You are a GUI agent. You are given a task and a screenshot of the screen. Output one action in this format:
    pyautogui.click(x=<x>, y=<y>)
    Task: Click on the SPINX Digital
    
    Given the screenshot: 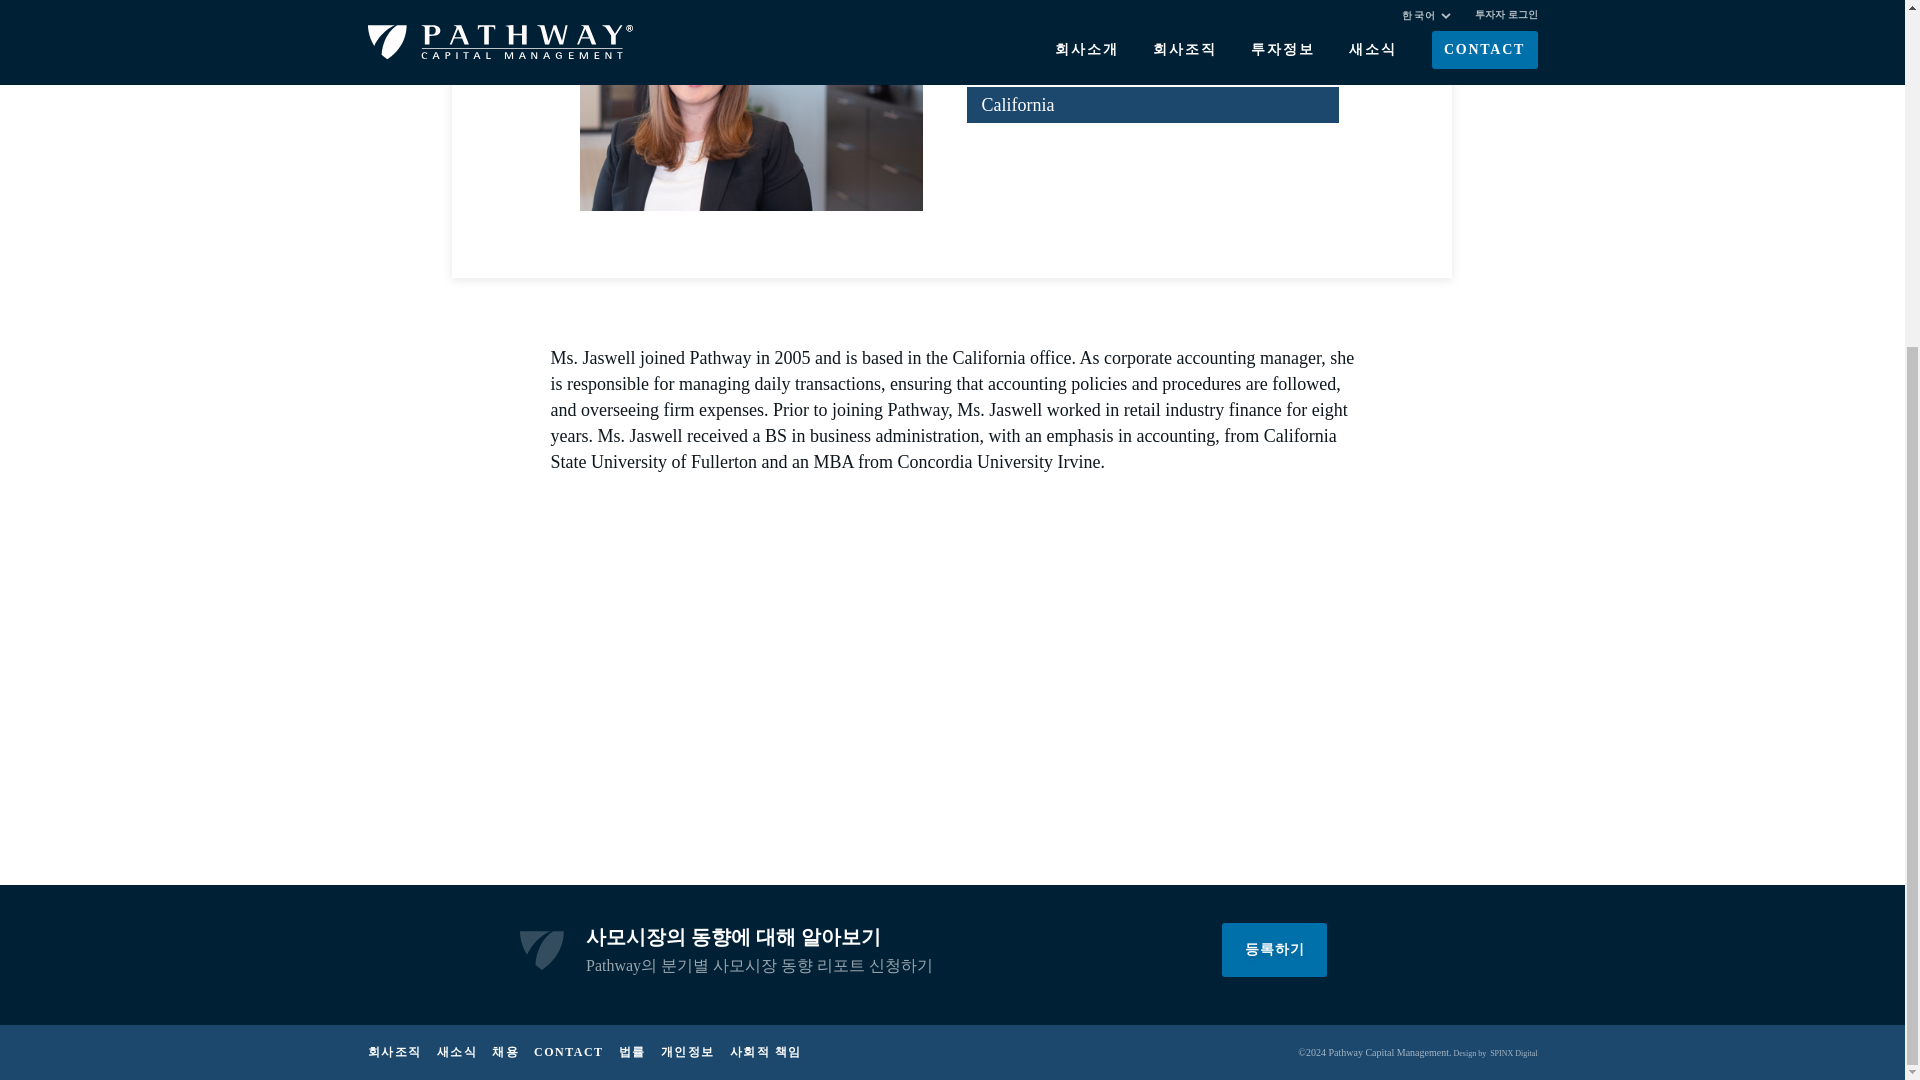 What is the action you would take?
    pyautogui.click(x=1513, y=1052)
    